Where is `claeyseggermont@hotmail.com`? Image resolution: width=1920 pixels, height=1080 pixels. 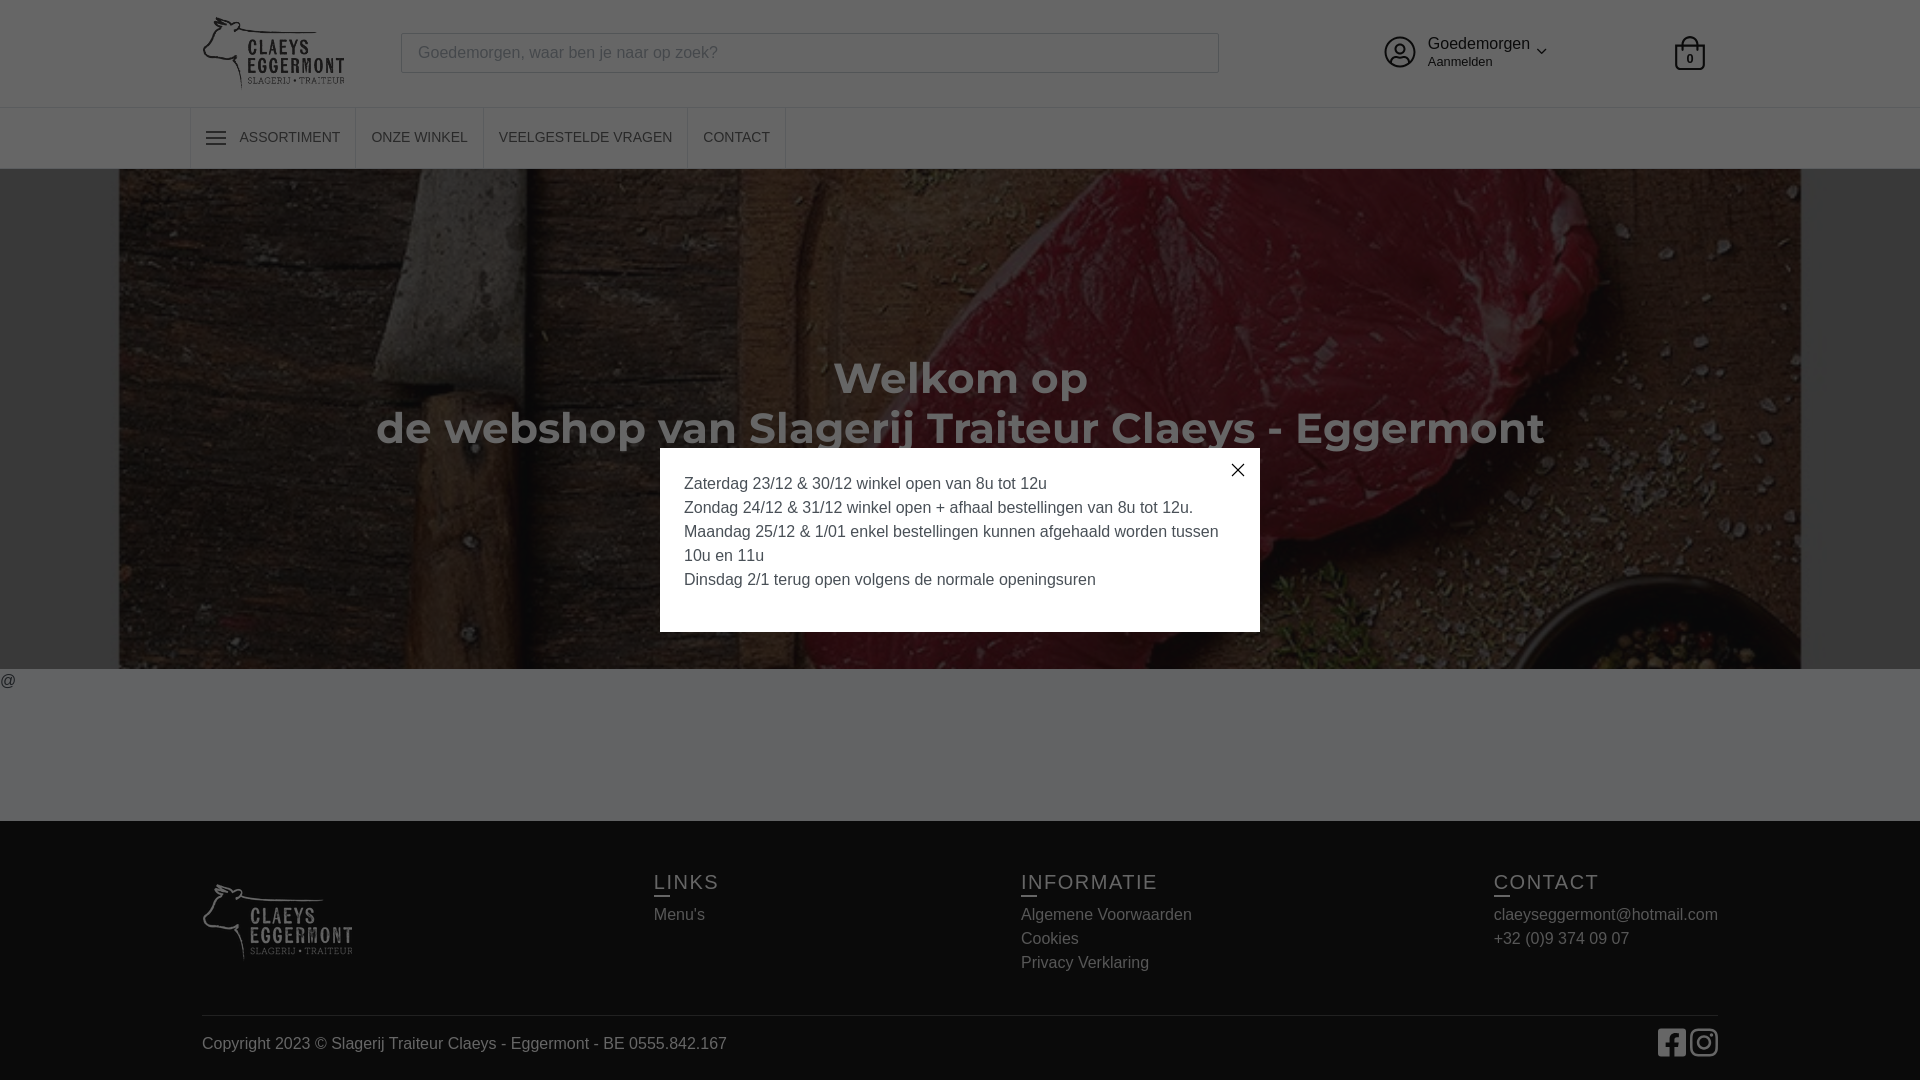
claeyseggermont@hotmail.com is located at coordinates (1606, 914).